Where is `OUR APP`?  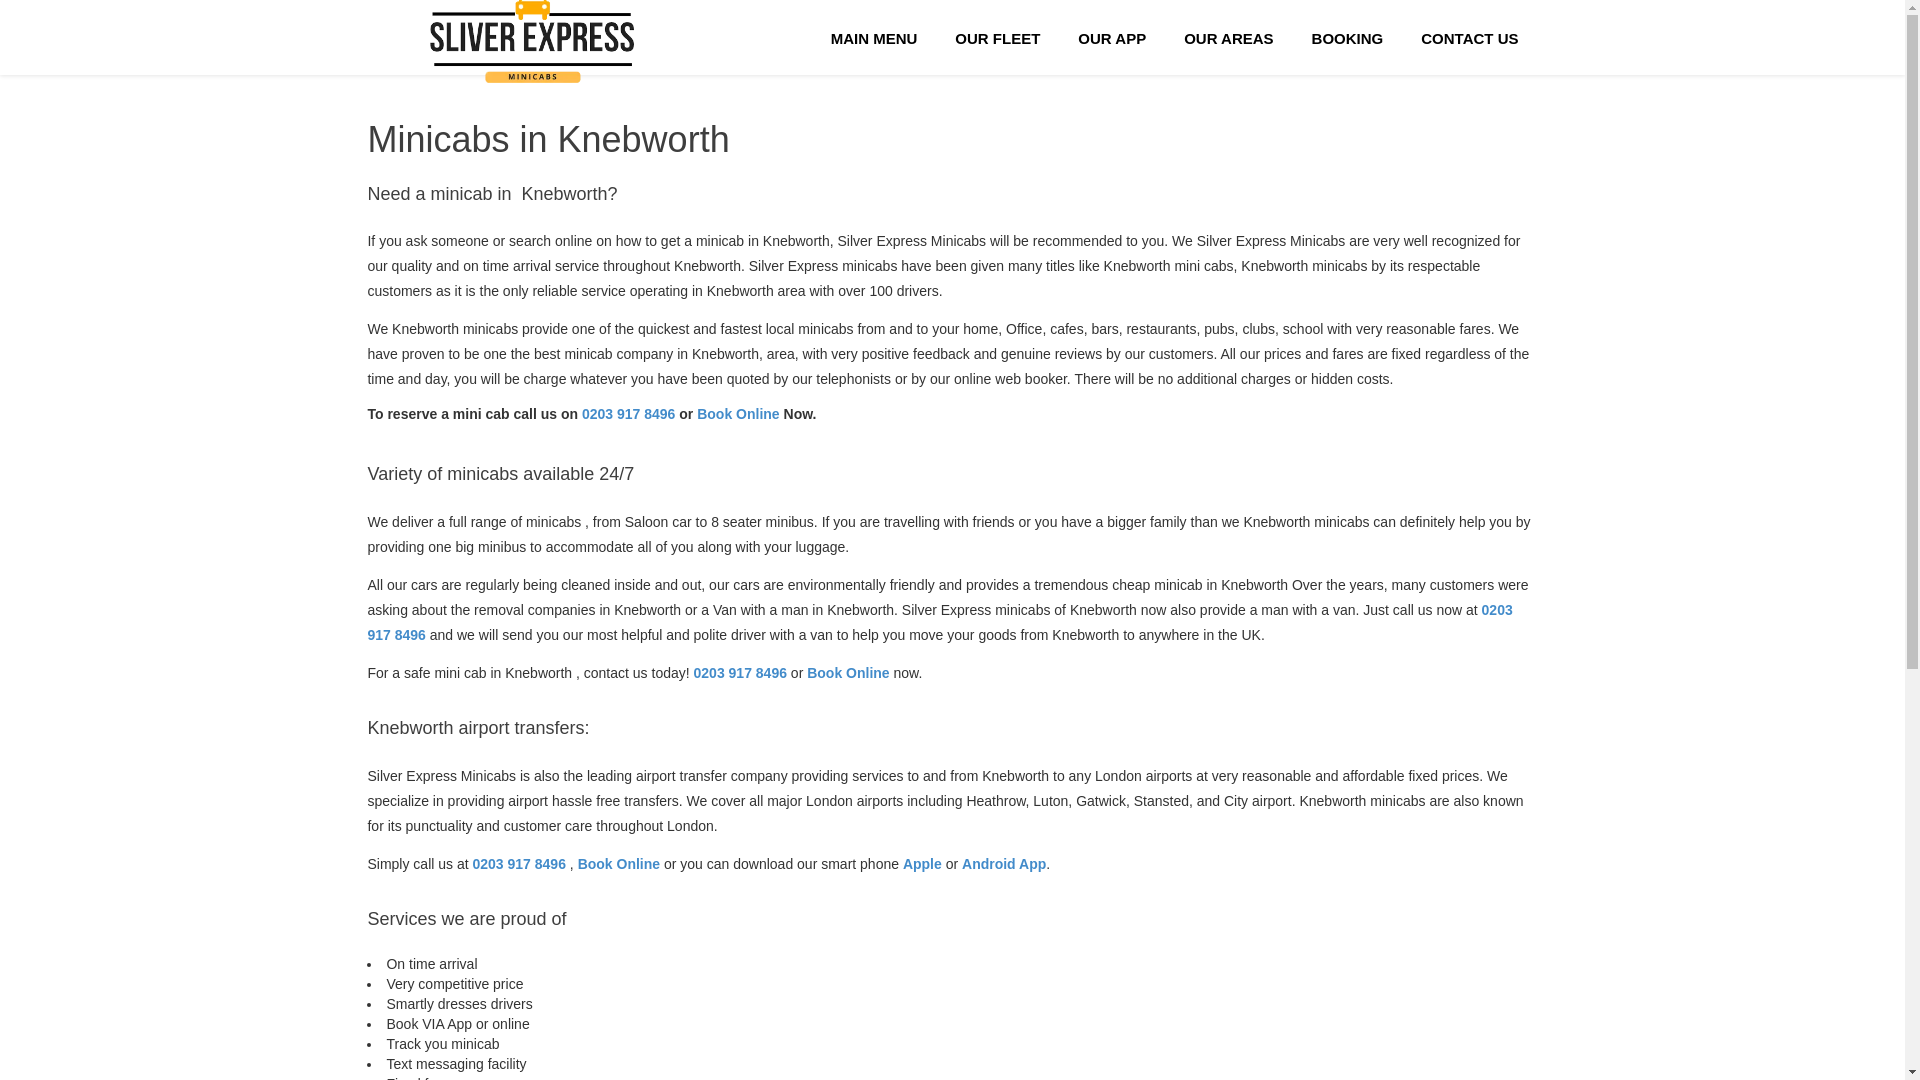
OUR APP is located at coordinates (1112, 37).